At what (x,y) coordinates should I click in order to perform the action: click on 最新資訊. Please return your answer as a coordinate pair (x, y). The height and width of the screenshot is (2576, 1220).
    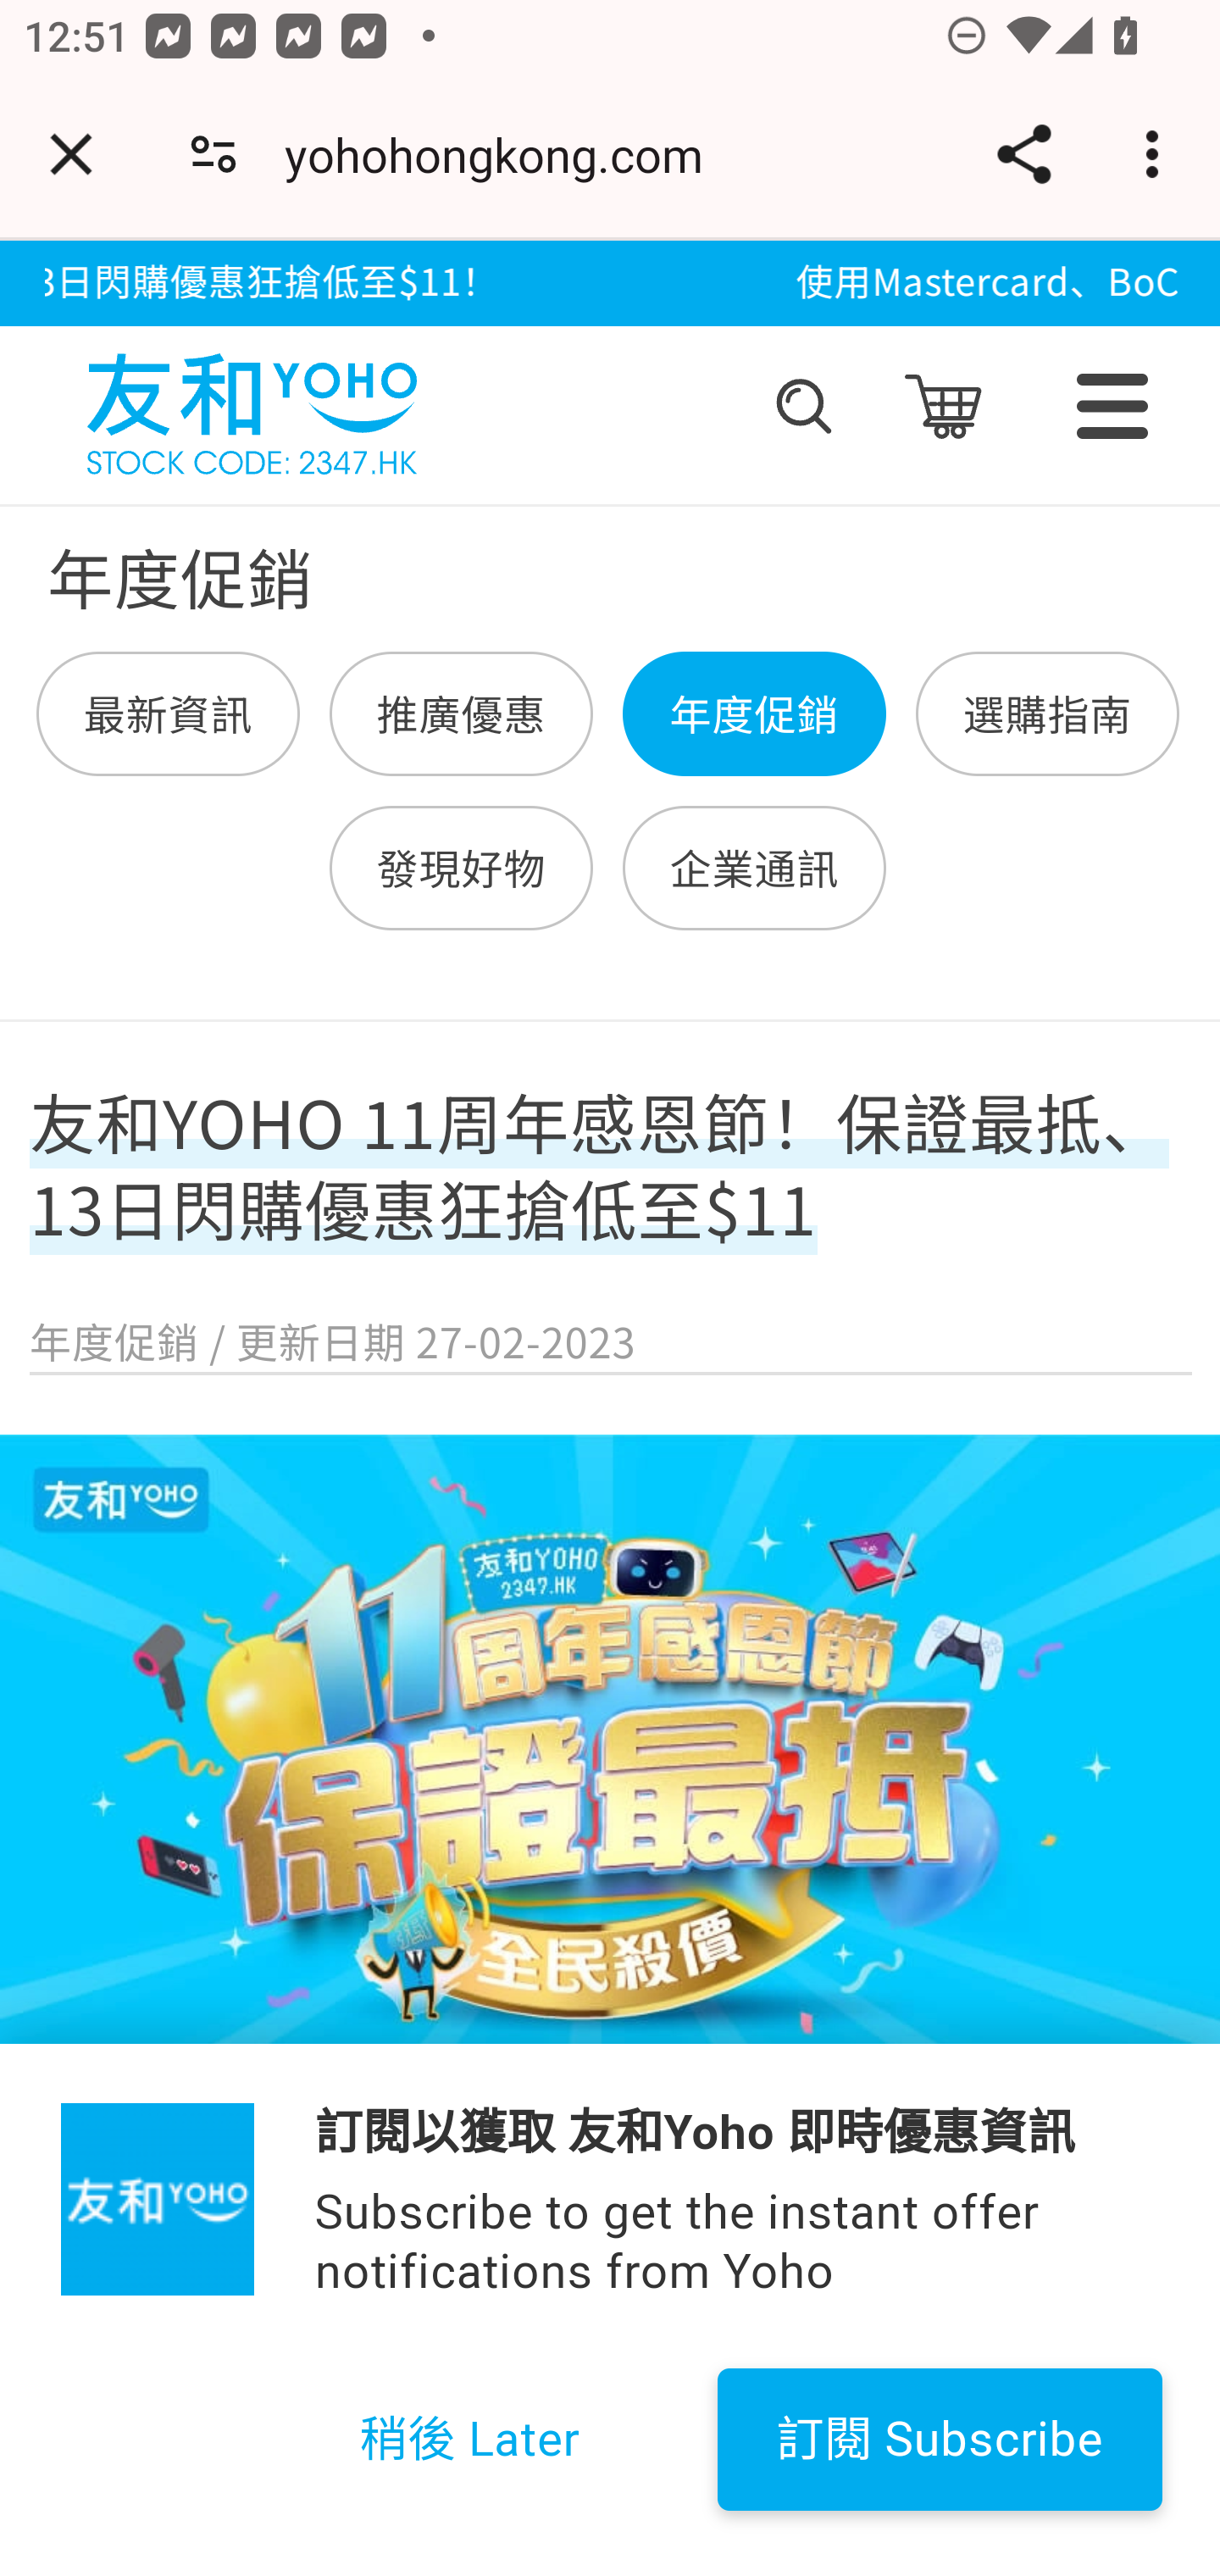
    Looking at the image, I should click on (169, 715).